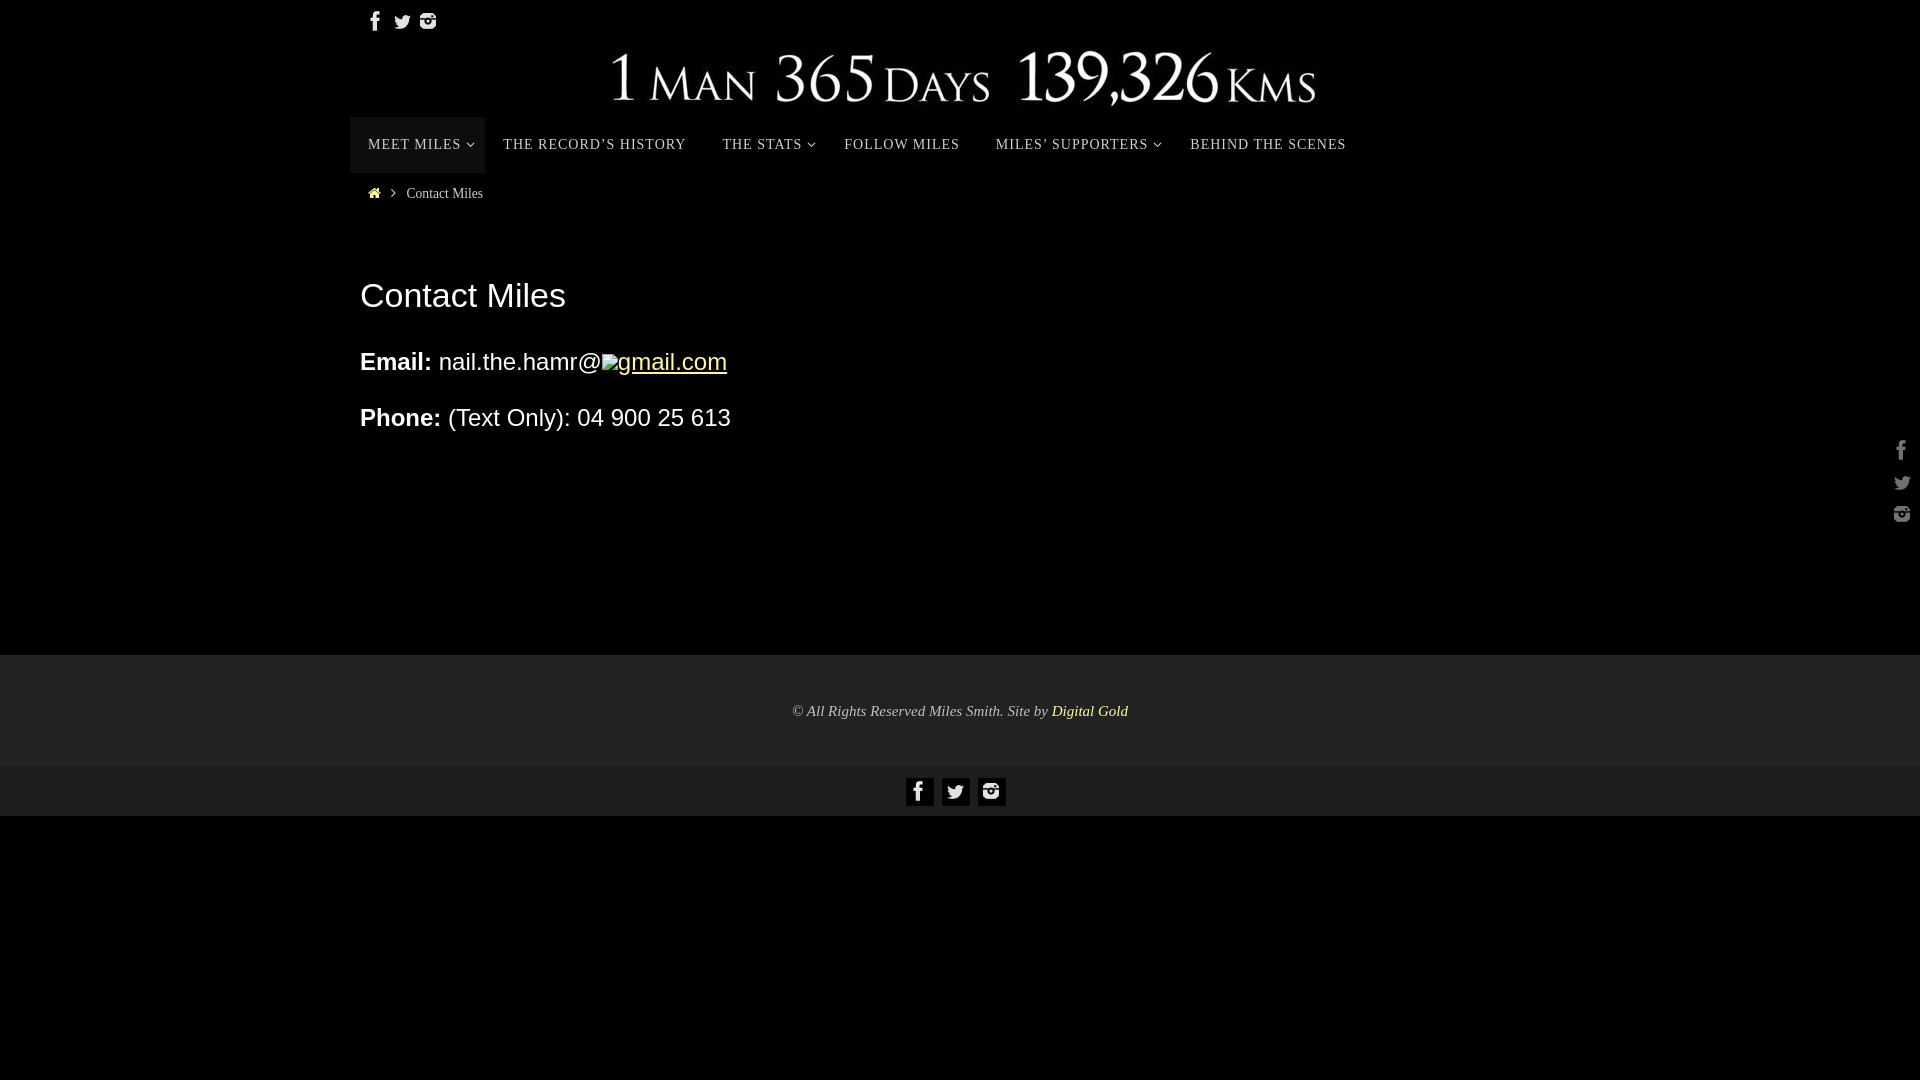  What do you see at coordinates (418, 145) in the screenshot?
I see `MEET MILES` at bounding box center [418, 145].